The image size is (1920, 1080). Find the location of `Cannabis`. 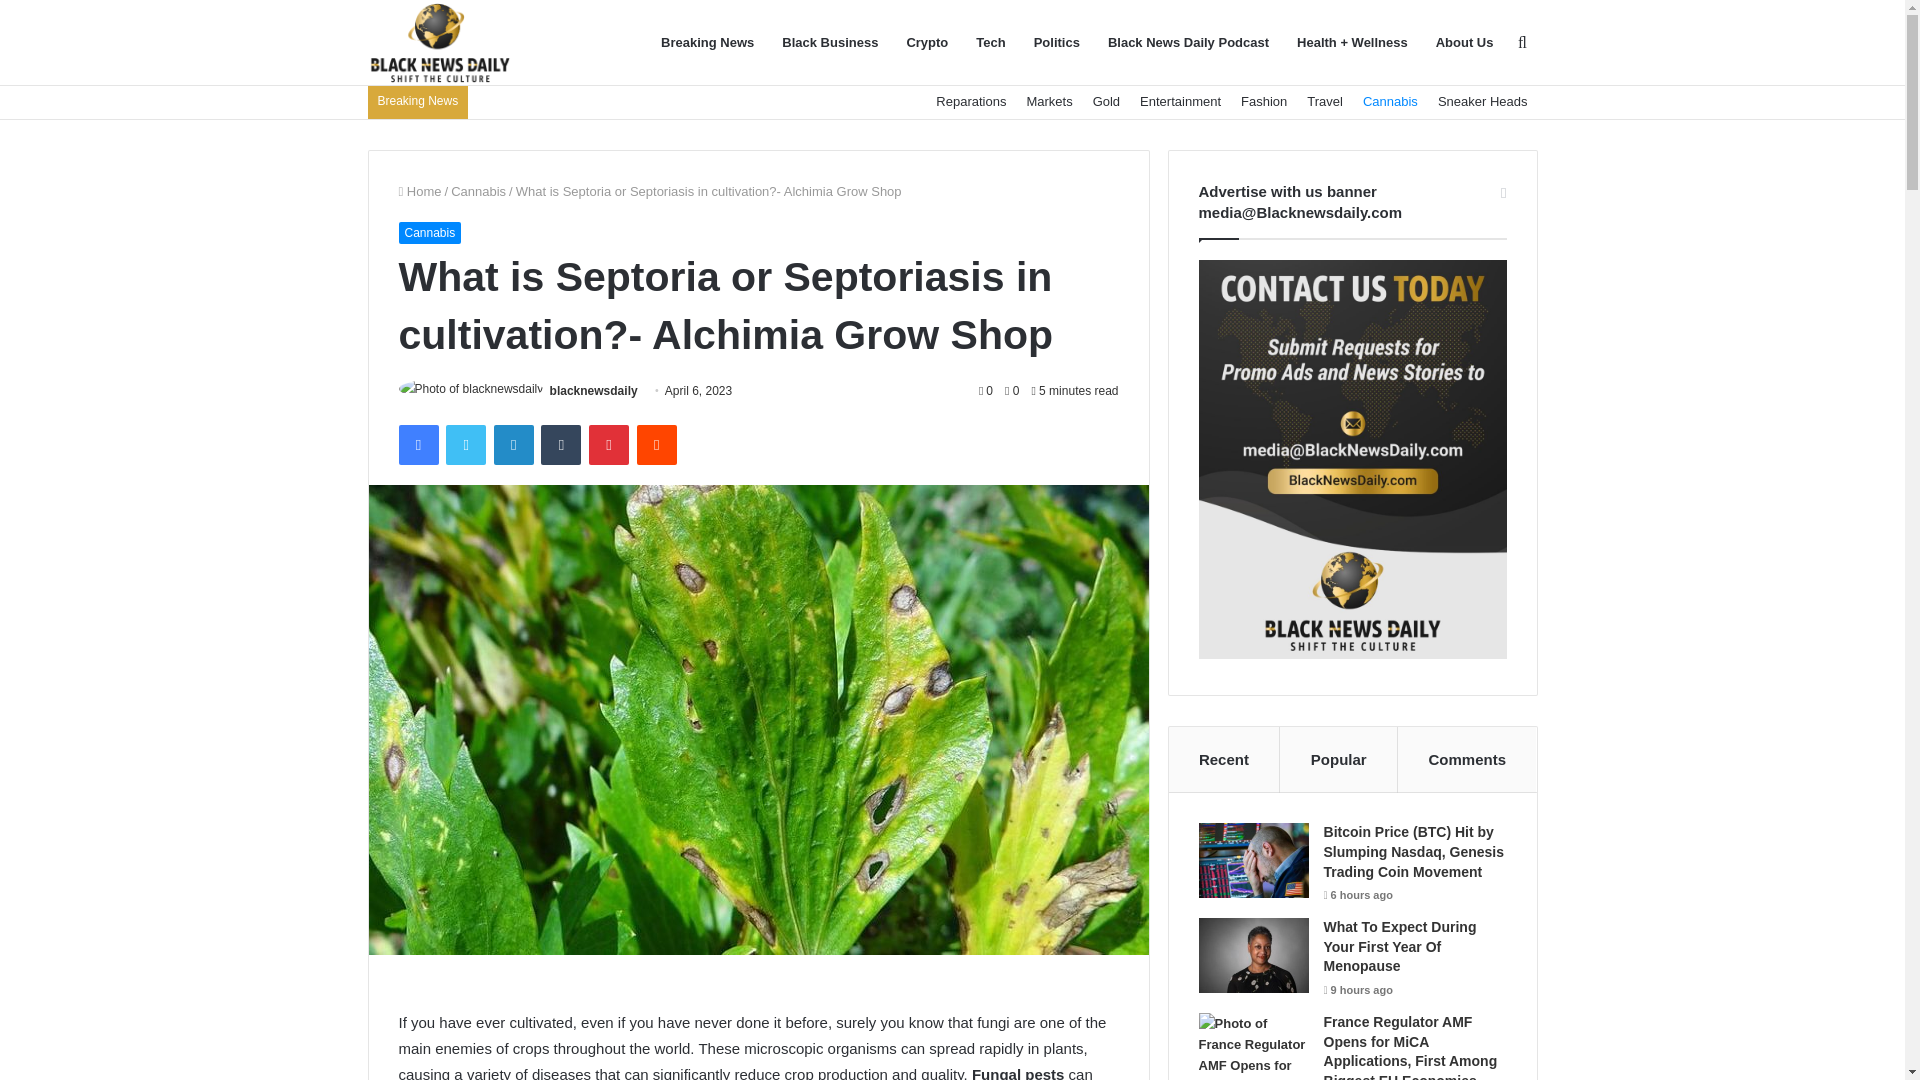

Cannabis is located at coordinates (1390, 101).